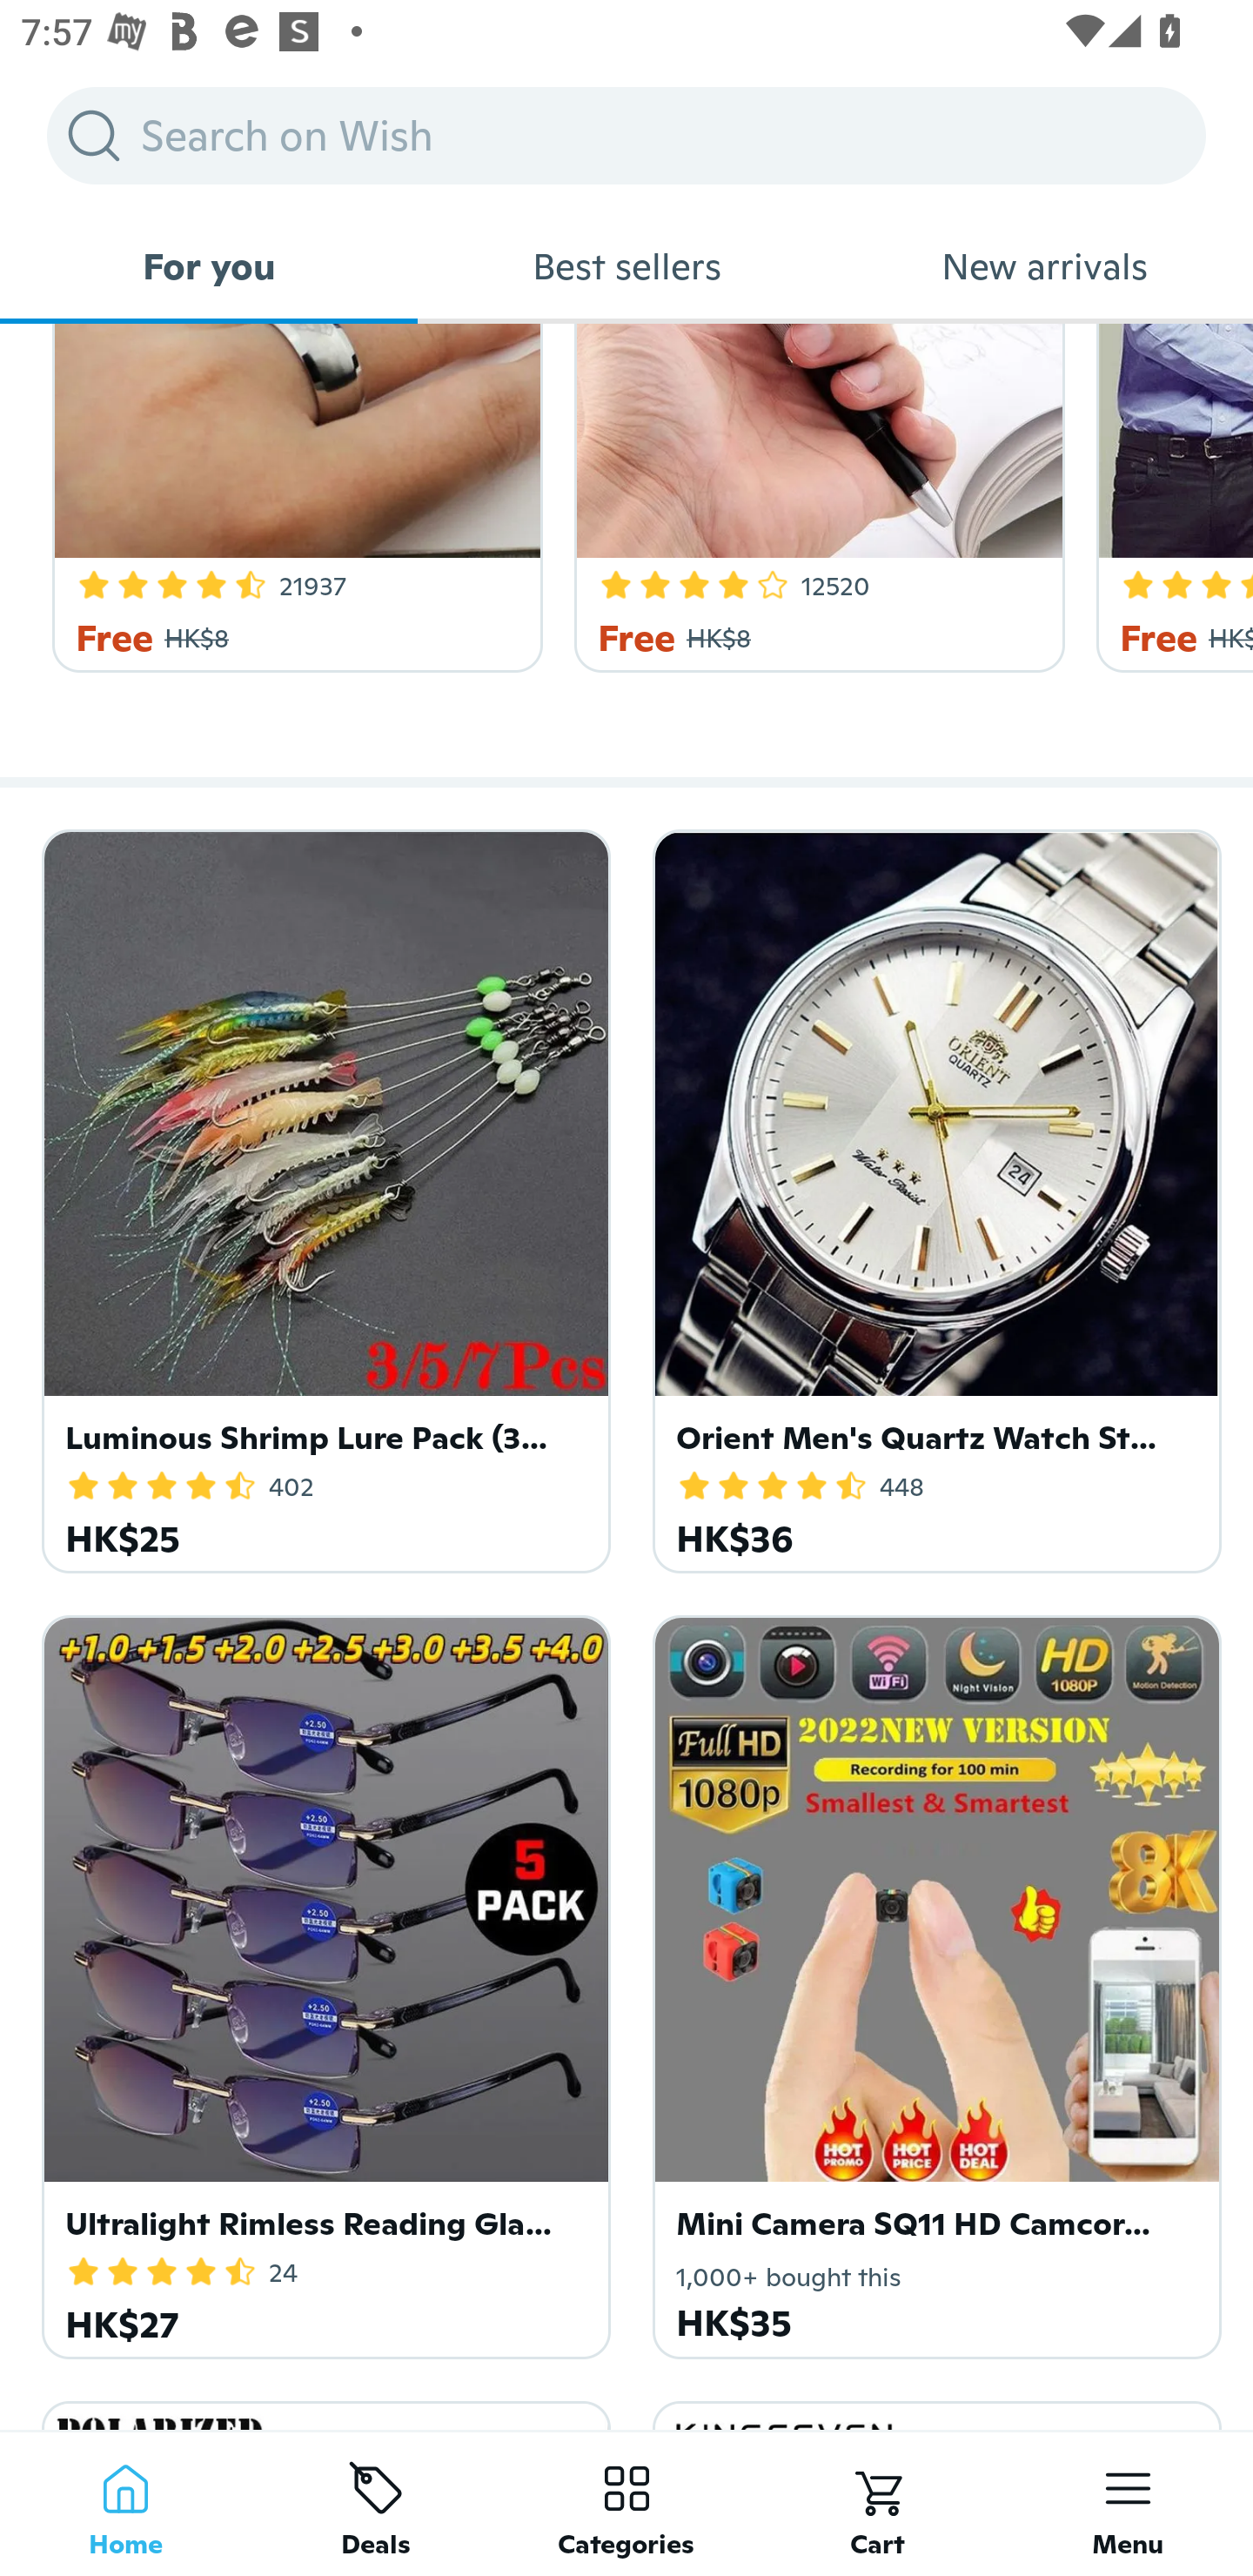 This screenshot has width=1253, height=2576. I want to click on Menu, so click(1128, 2503).